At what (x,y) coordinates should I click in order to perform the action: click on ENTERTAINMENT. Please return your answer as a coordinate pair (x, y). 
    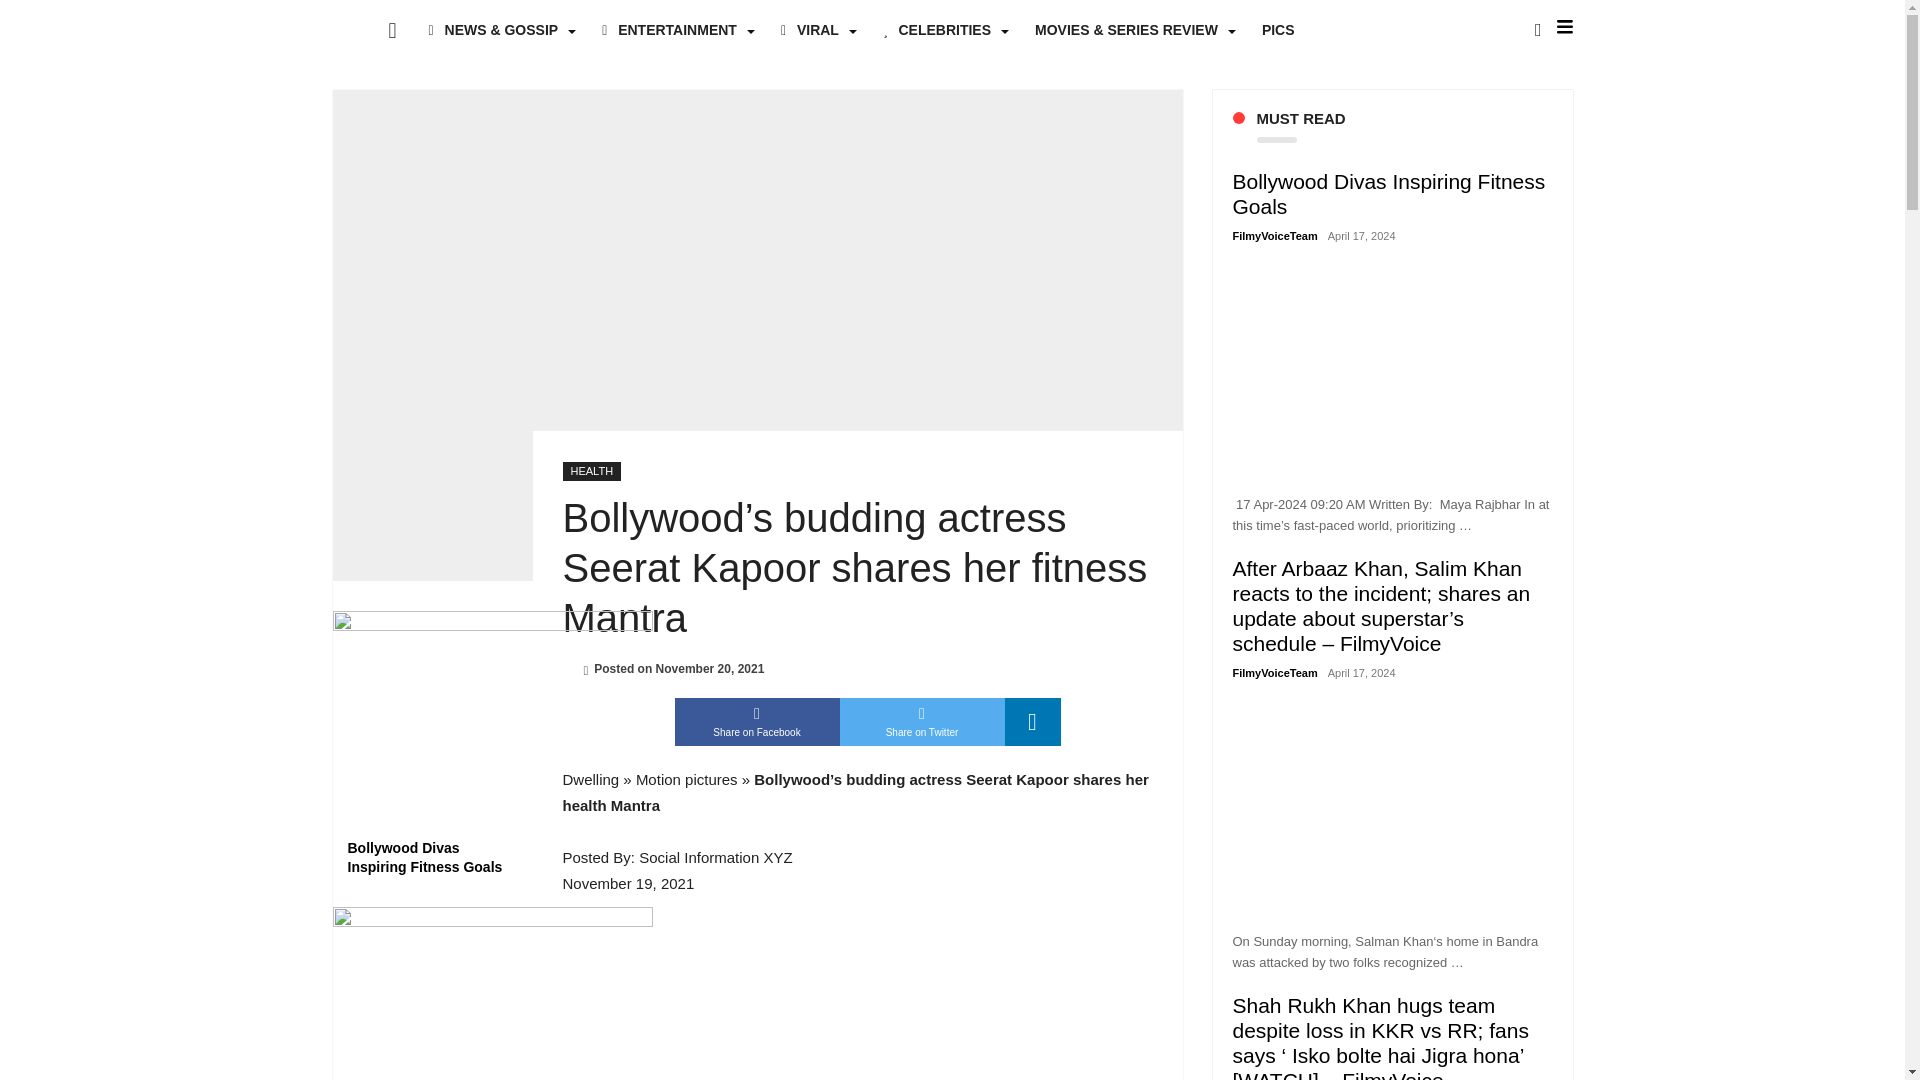
    Looking at the image, I should click on (674, 30).